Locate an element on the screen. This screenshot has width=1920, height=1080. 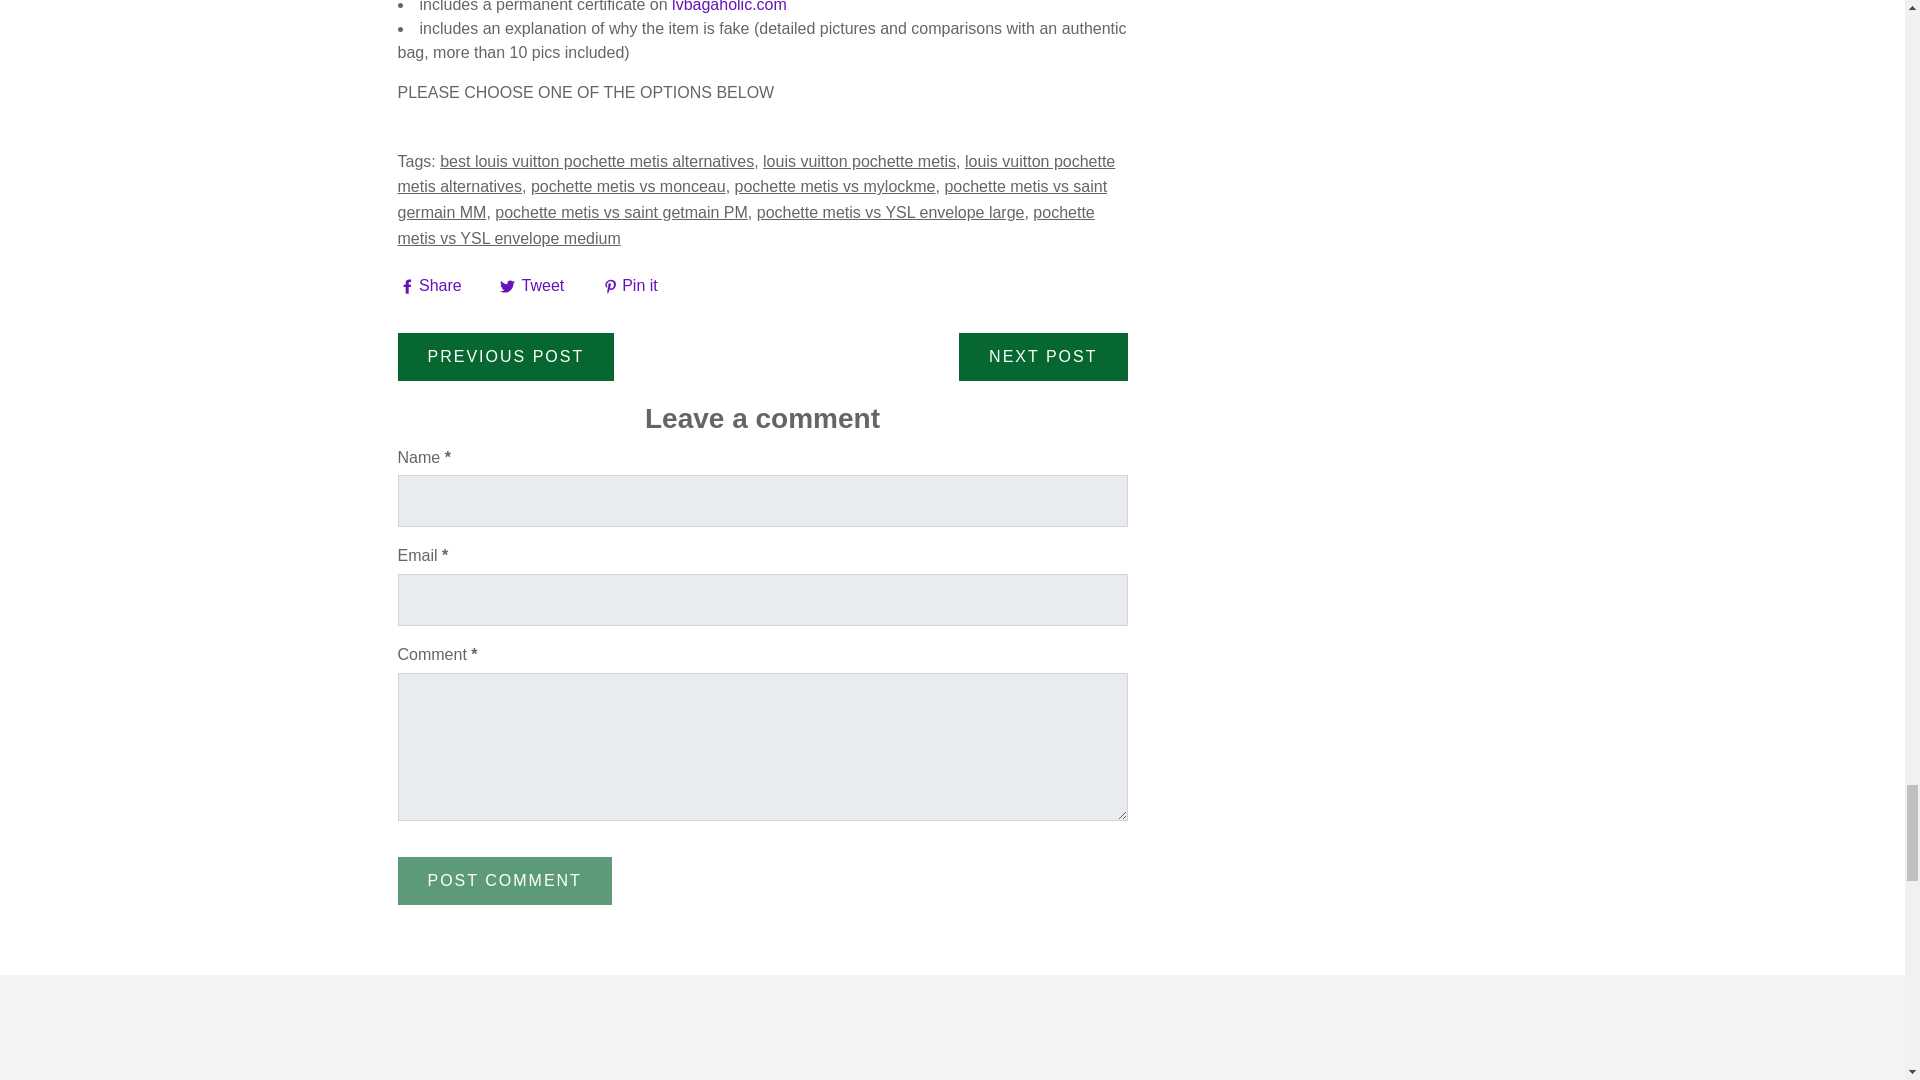
Post comment is located at coordinates (504, 881).